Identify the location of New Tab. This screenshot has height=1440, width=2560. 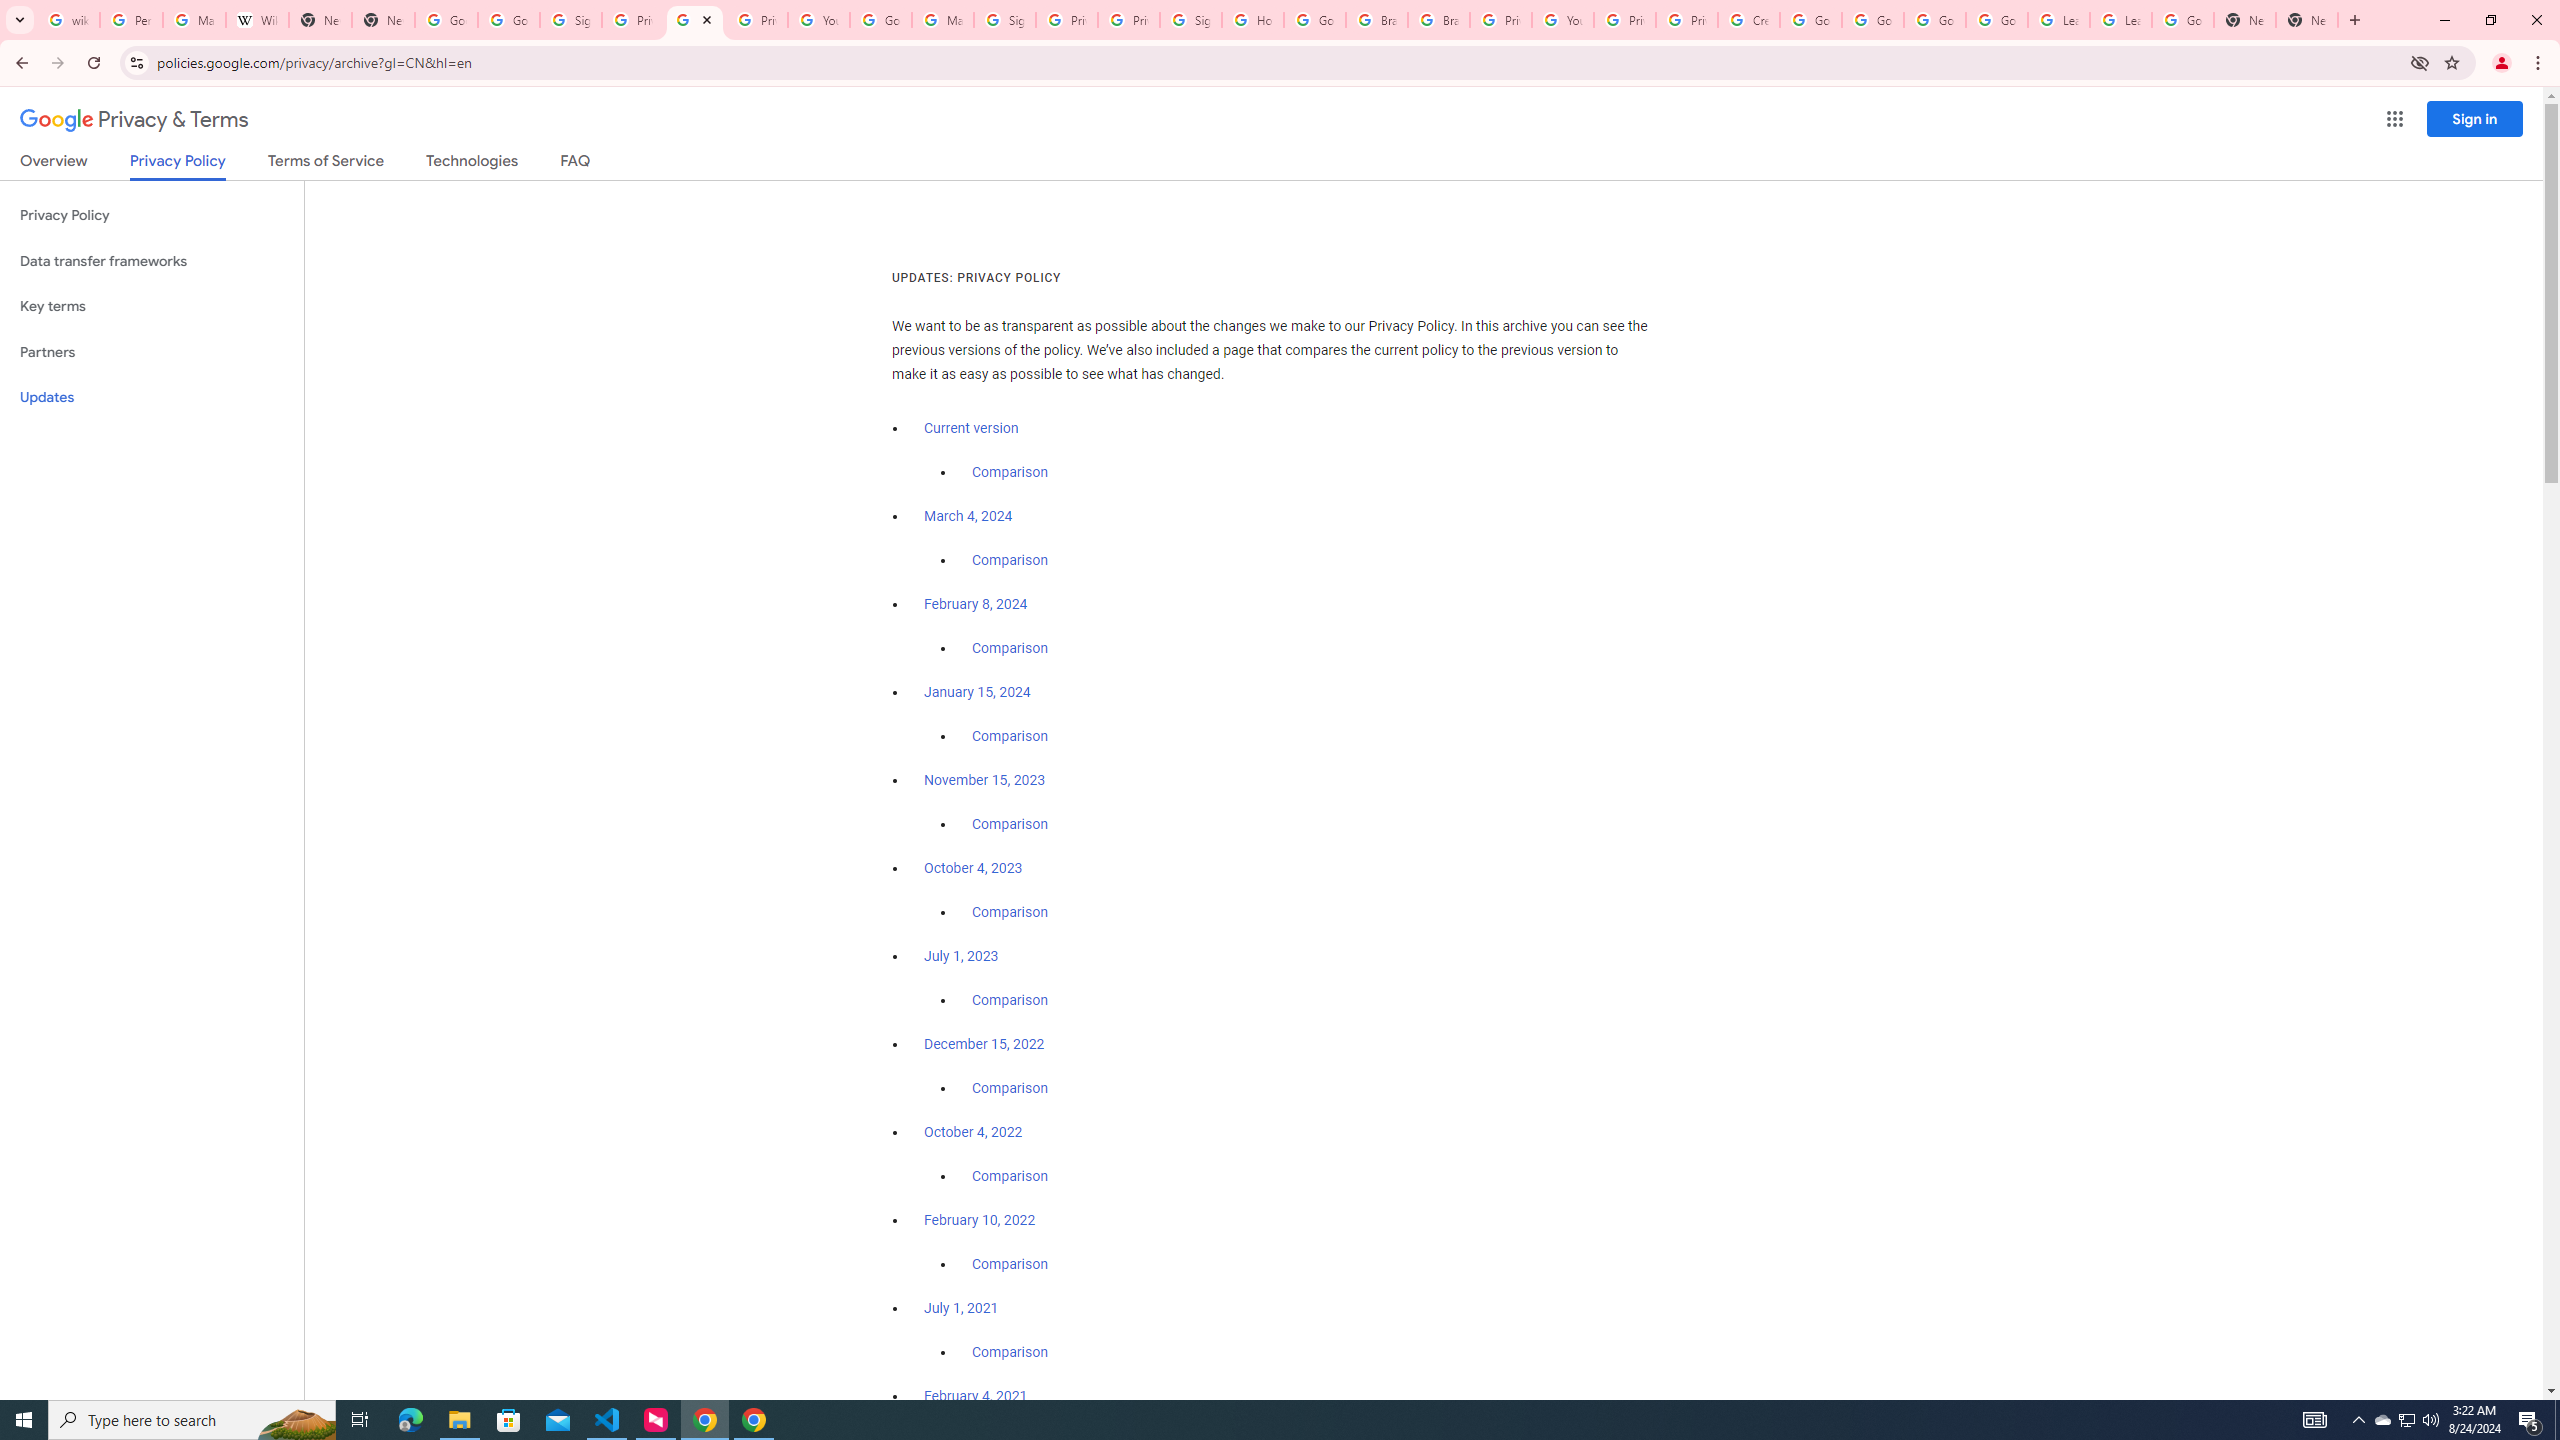
(2308, 20).